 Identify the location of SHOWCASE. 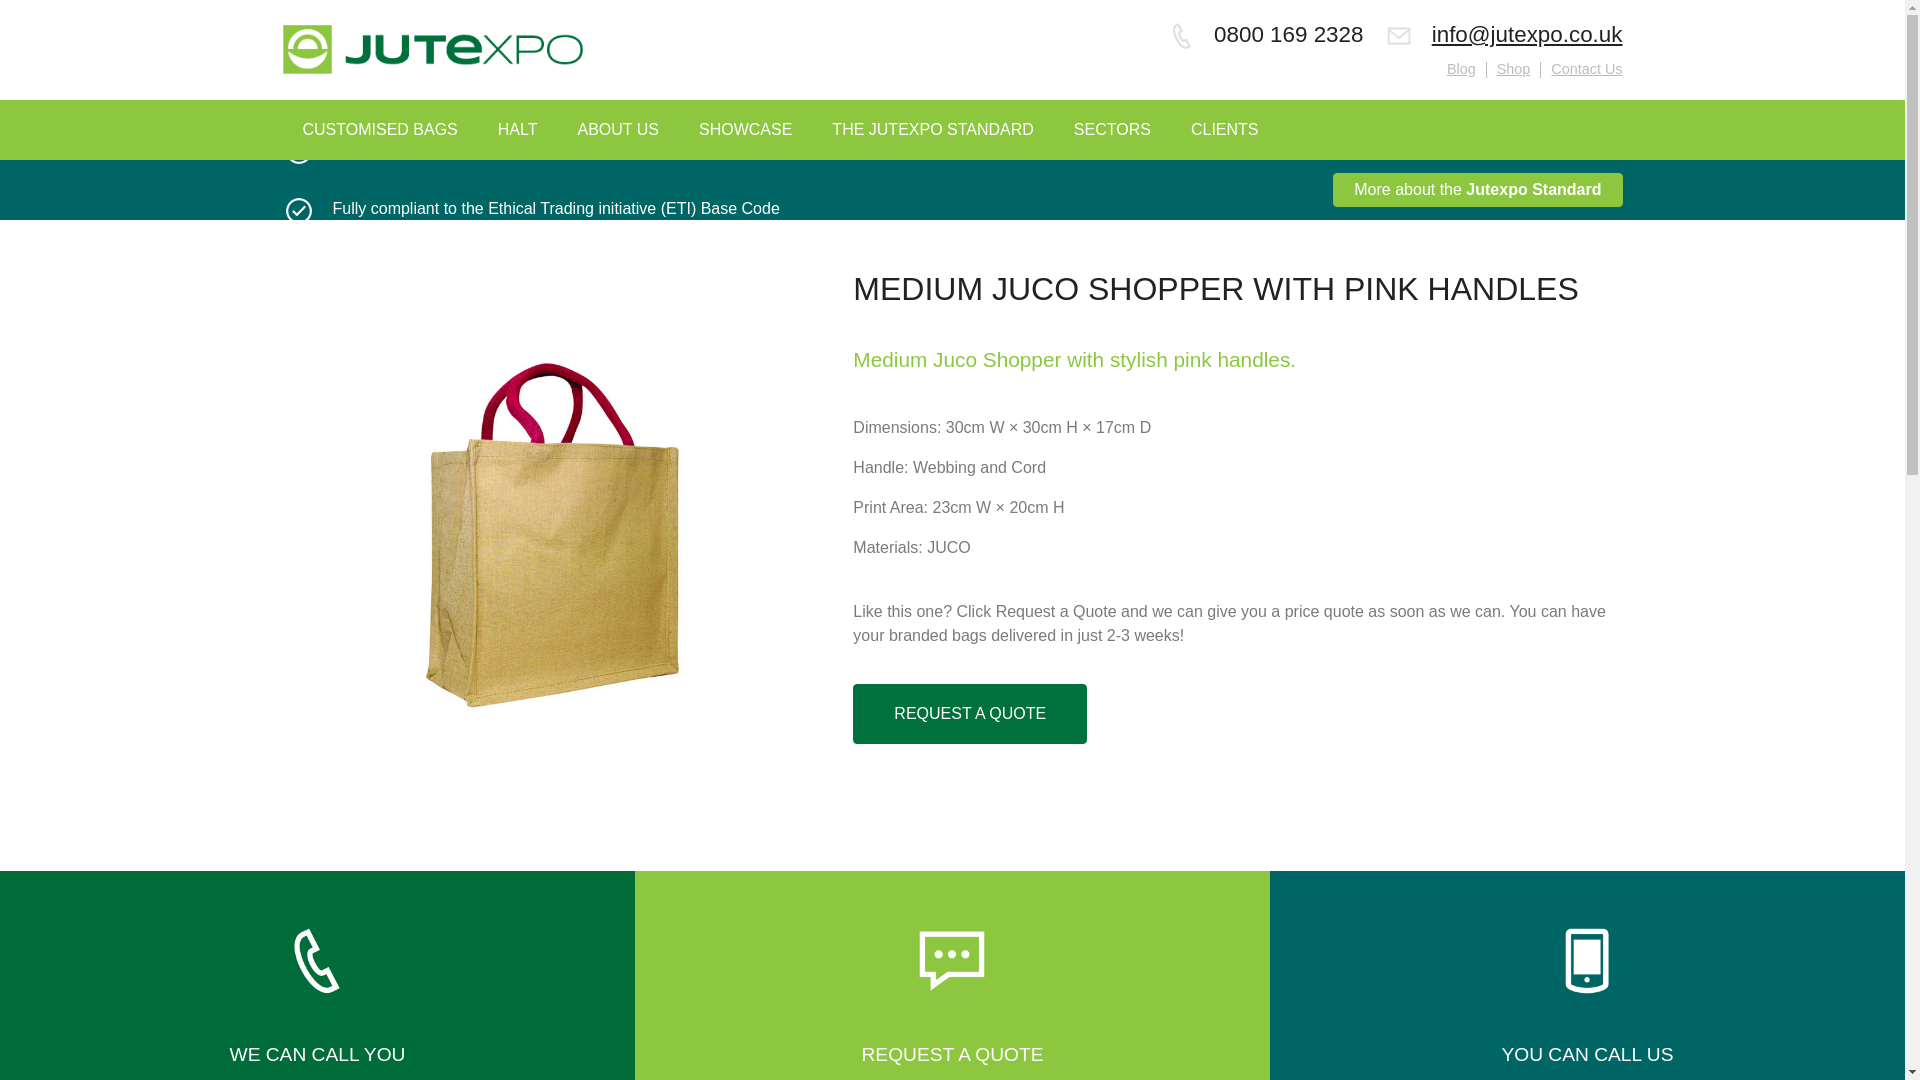
(746, 130).